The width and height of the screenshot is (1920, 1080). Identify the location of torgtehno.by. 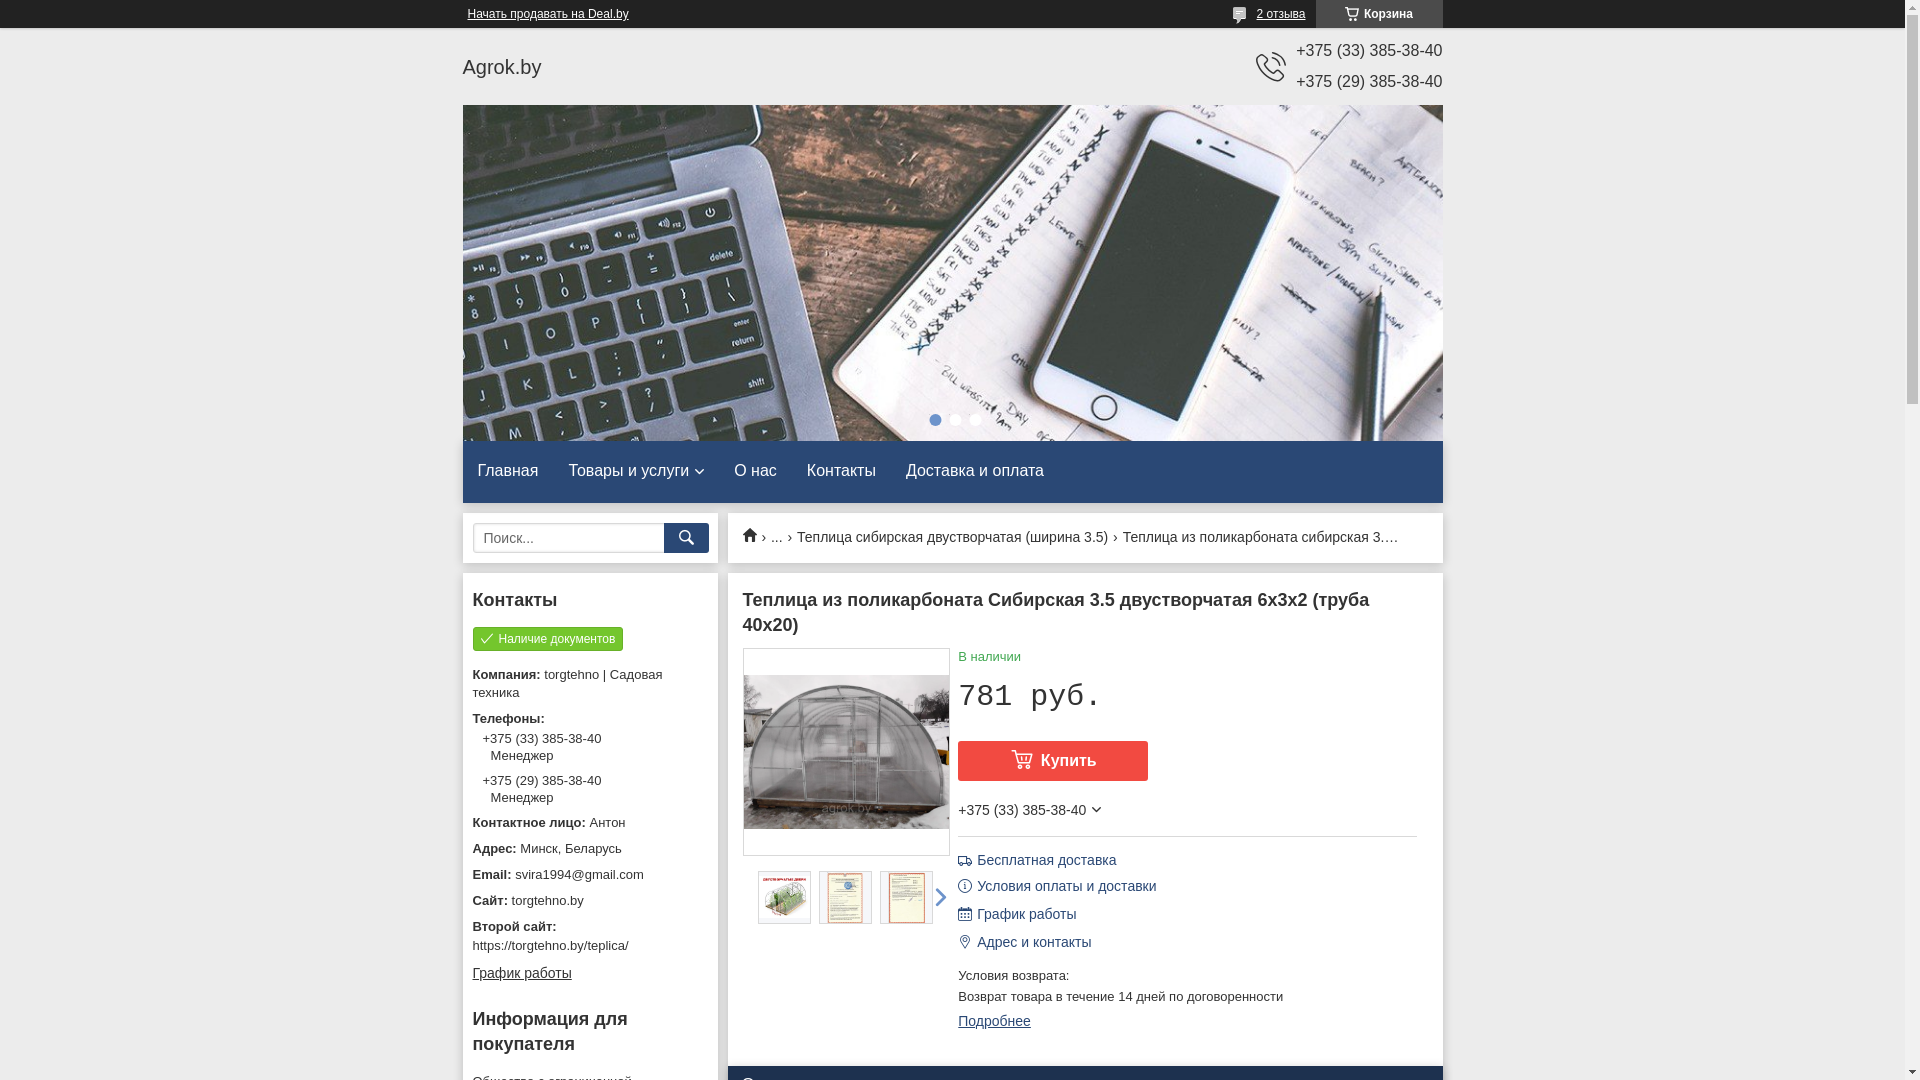
(590, 901).